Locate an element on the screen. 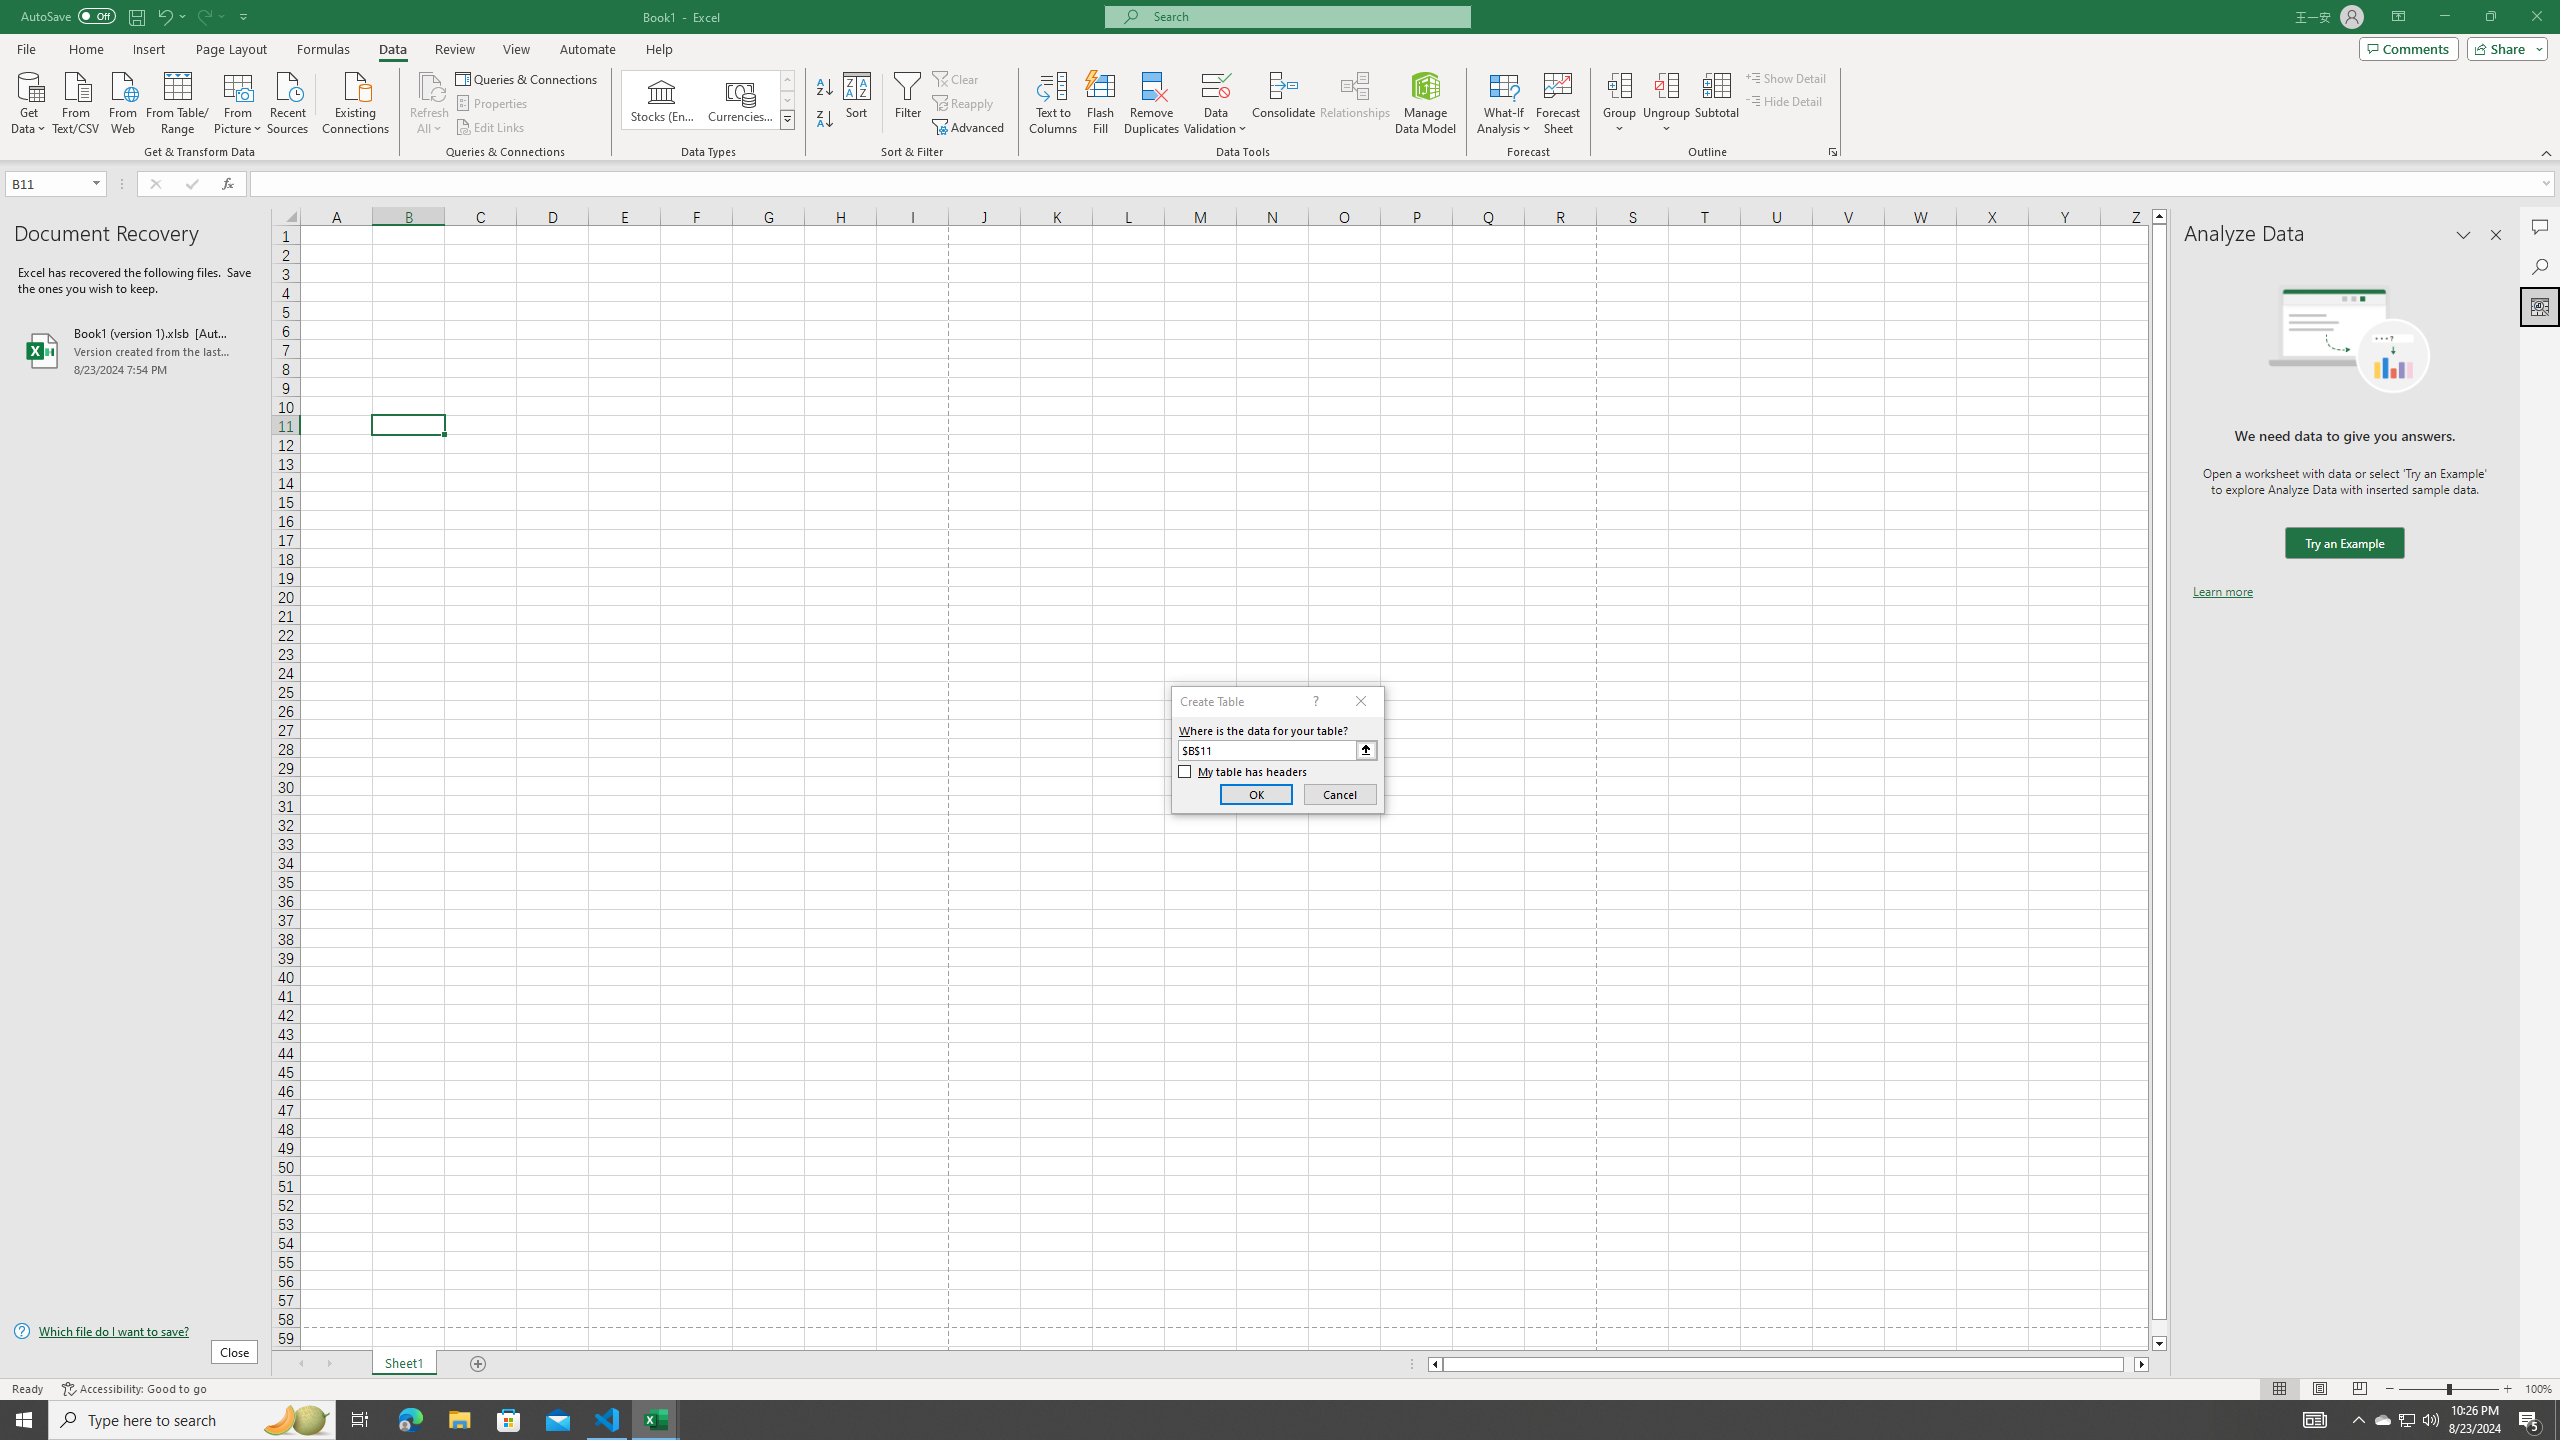 This screenshot has height=1440, width=2560. Hide Detail is located at coordinates (1784, 100).